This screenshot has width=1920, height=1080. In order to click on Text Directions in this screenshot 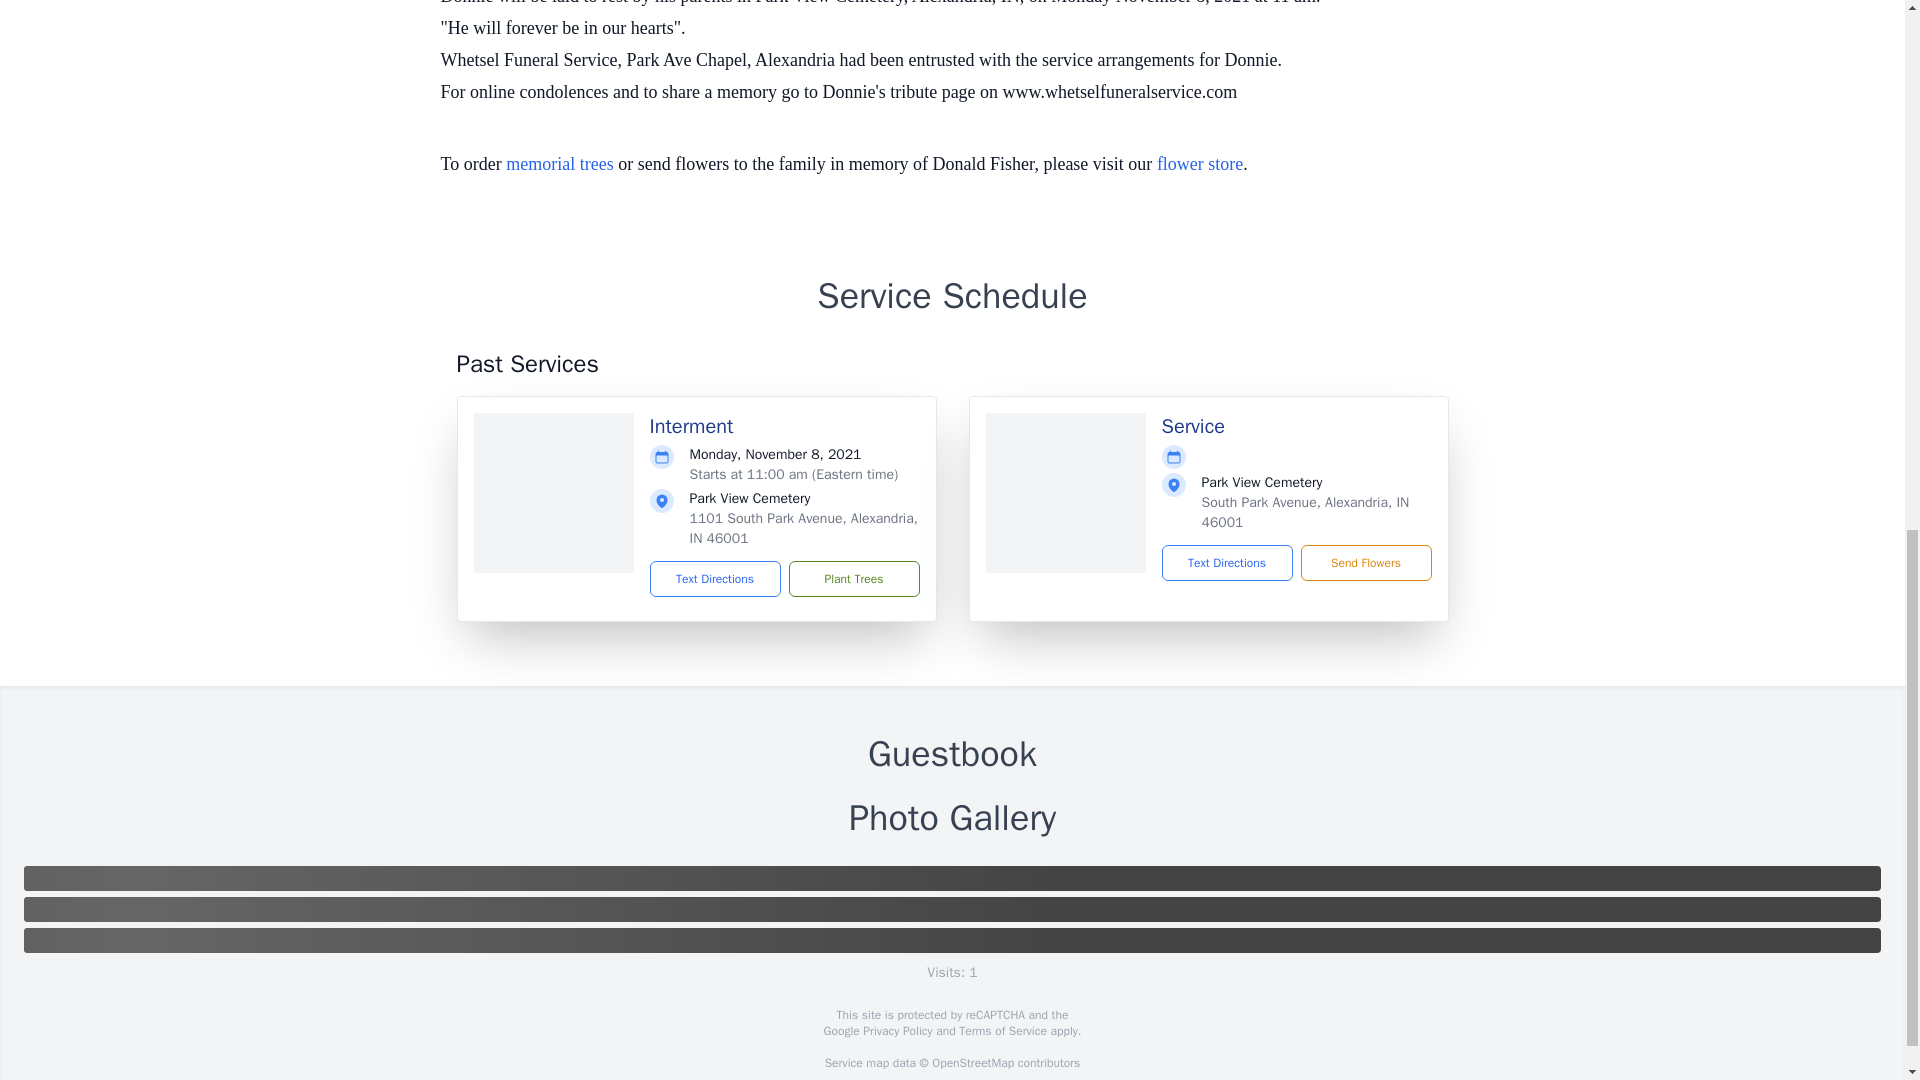, I will do `click(1226, 563)`.